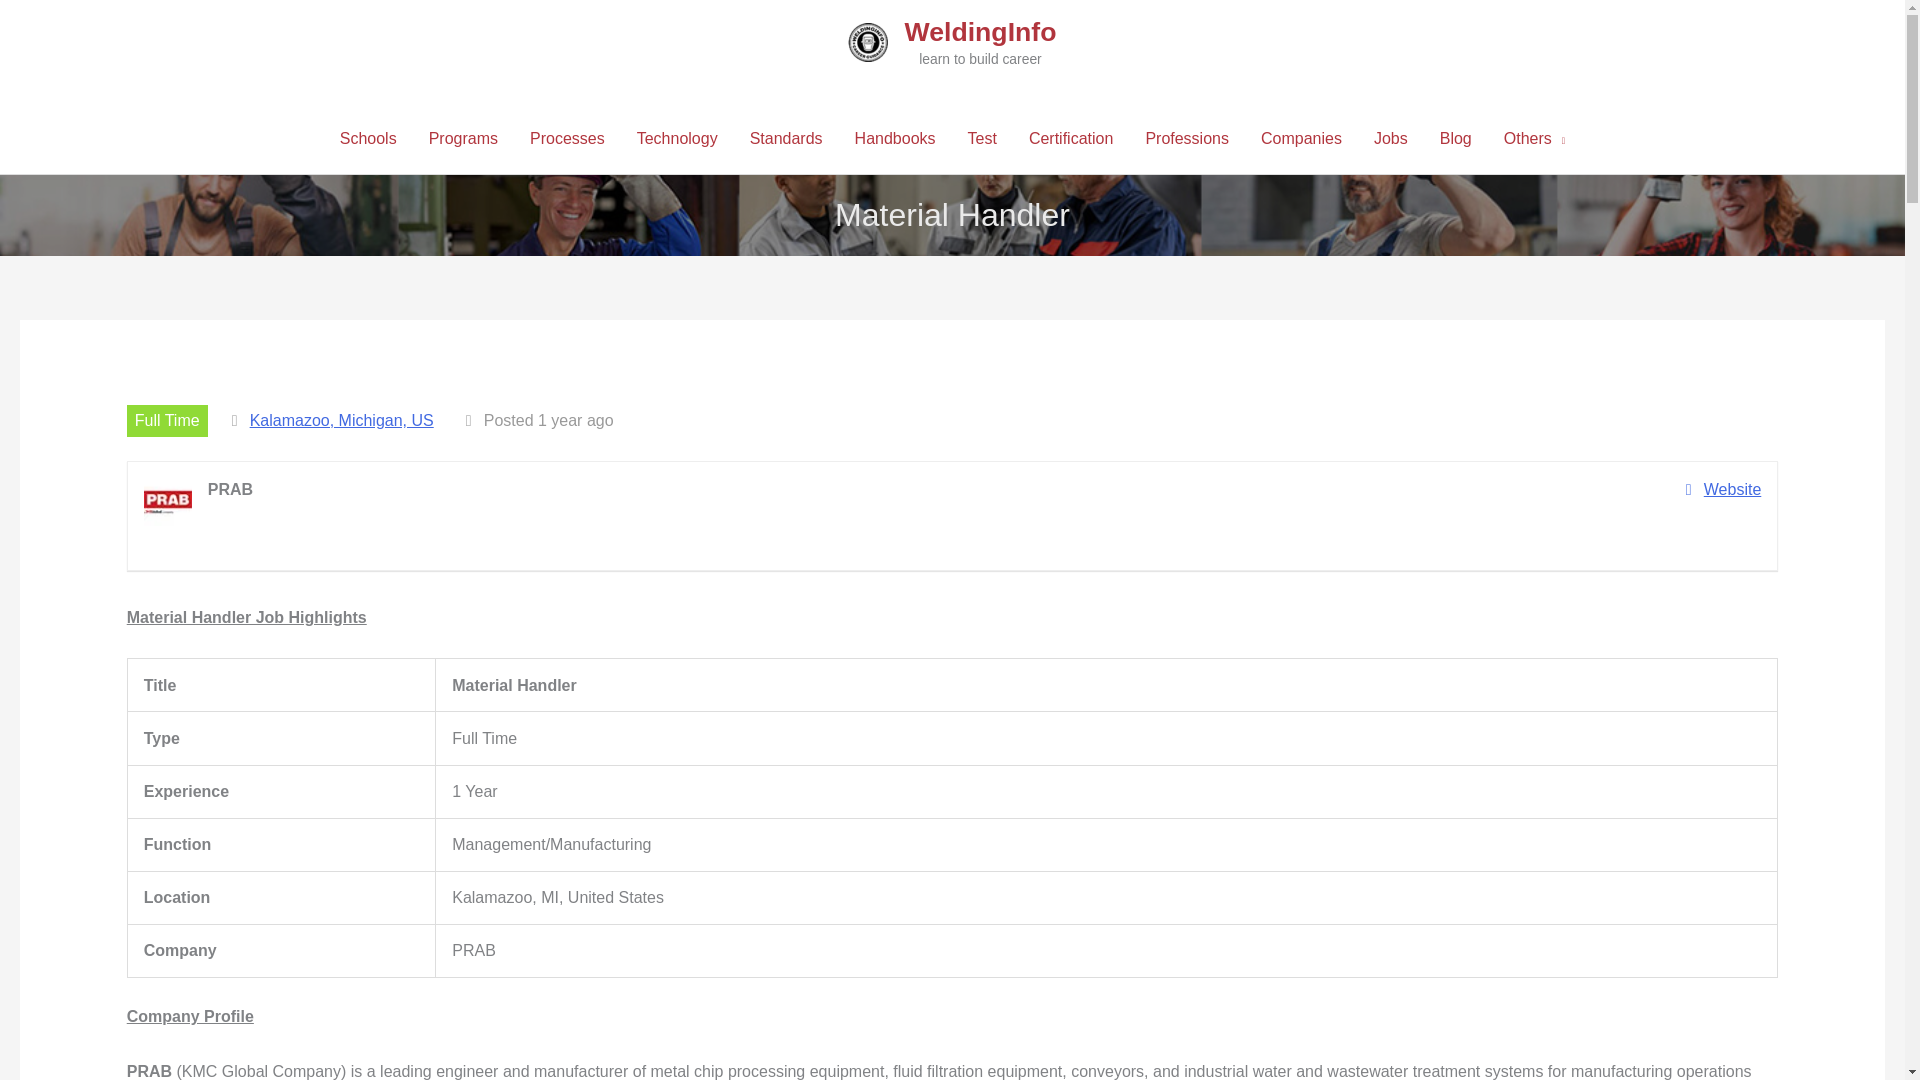 The width and height of the screenshot is (1920, 1080). I want to click on Website, so click(1724, 490).